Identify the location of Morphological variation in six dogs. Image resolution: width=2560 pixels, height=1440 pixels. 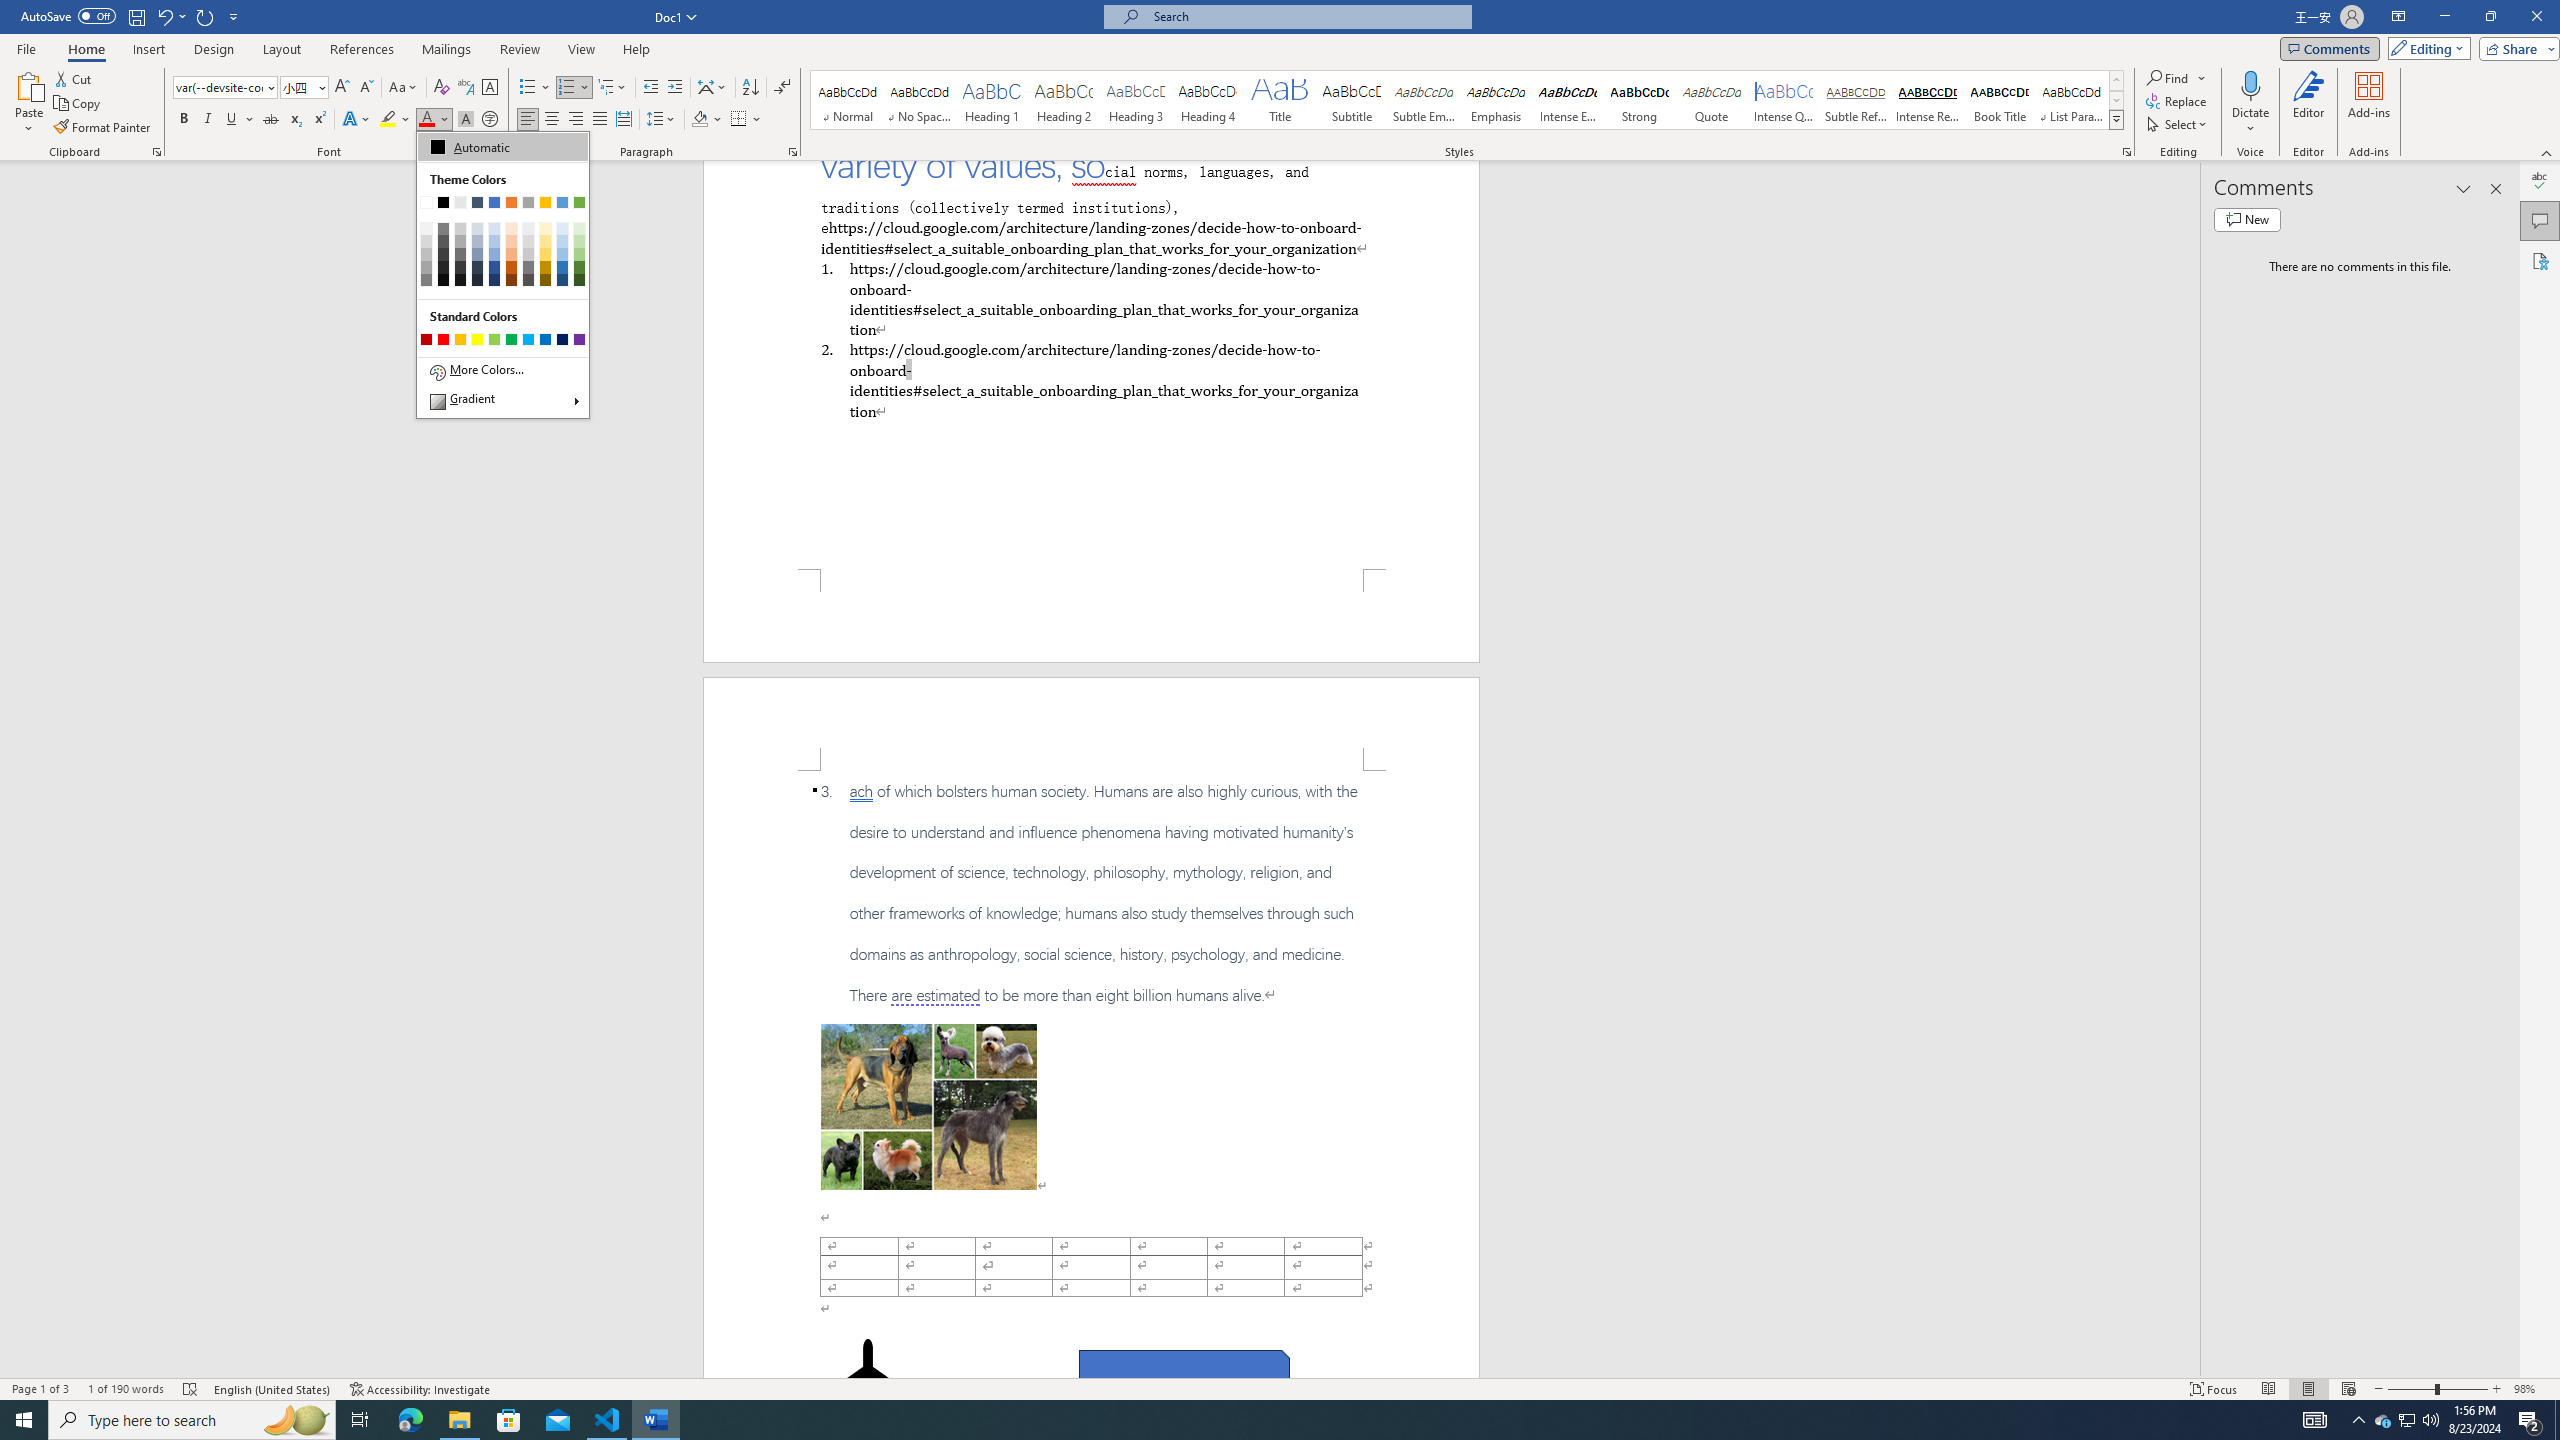
(928, 1106).